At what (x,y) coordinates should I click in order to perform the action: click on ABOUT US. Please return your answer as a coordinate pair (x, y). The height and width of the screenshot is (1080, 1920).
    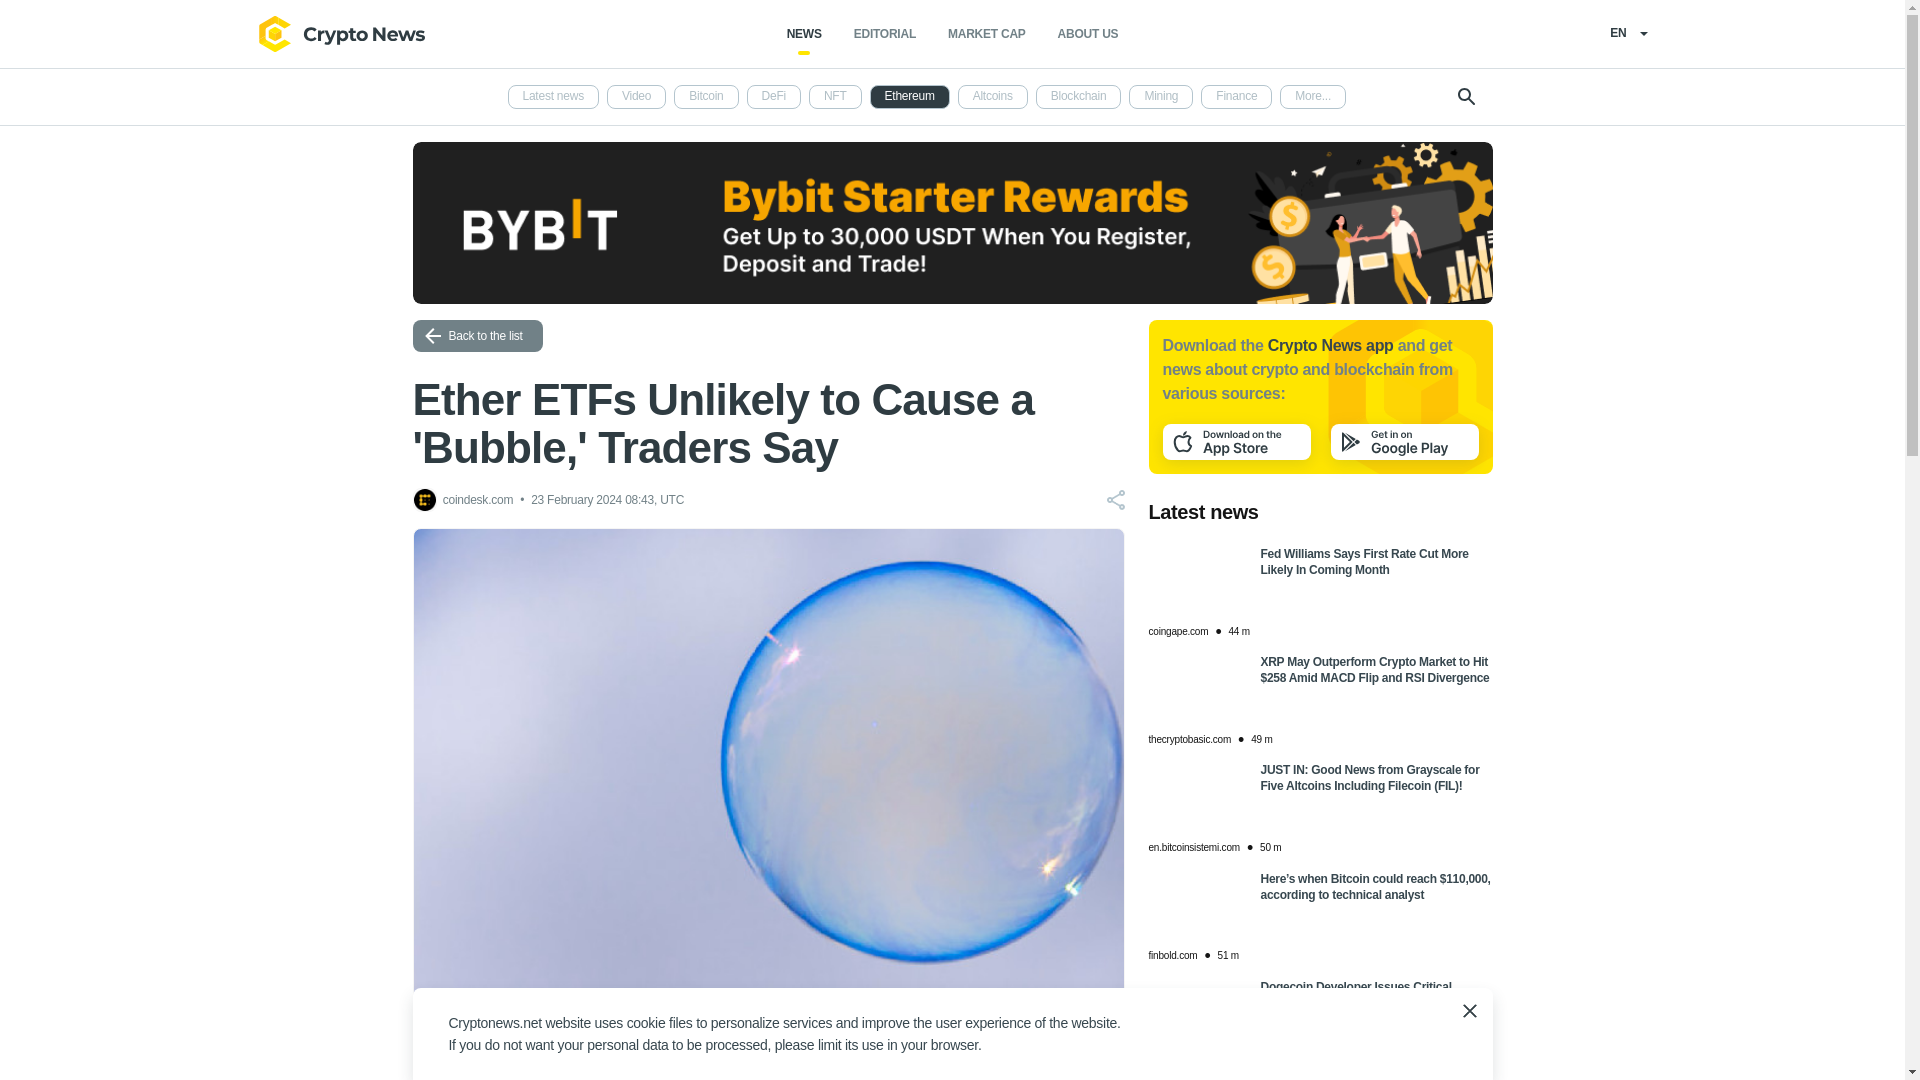
    Looking at the image, I should click on (1088, 34).